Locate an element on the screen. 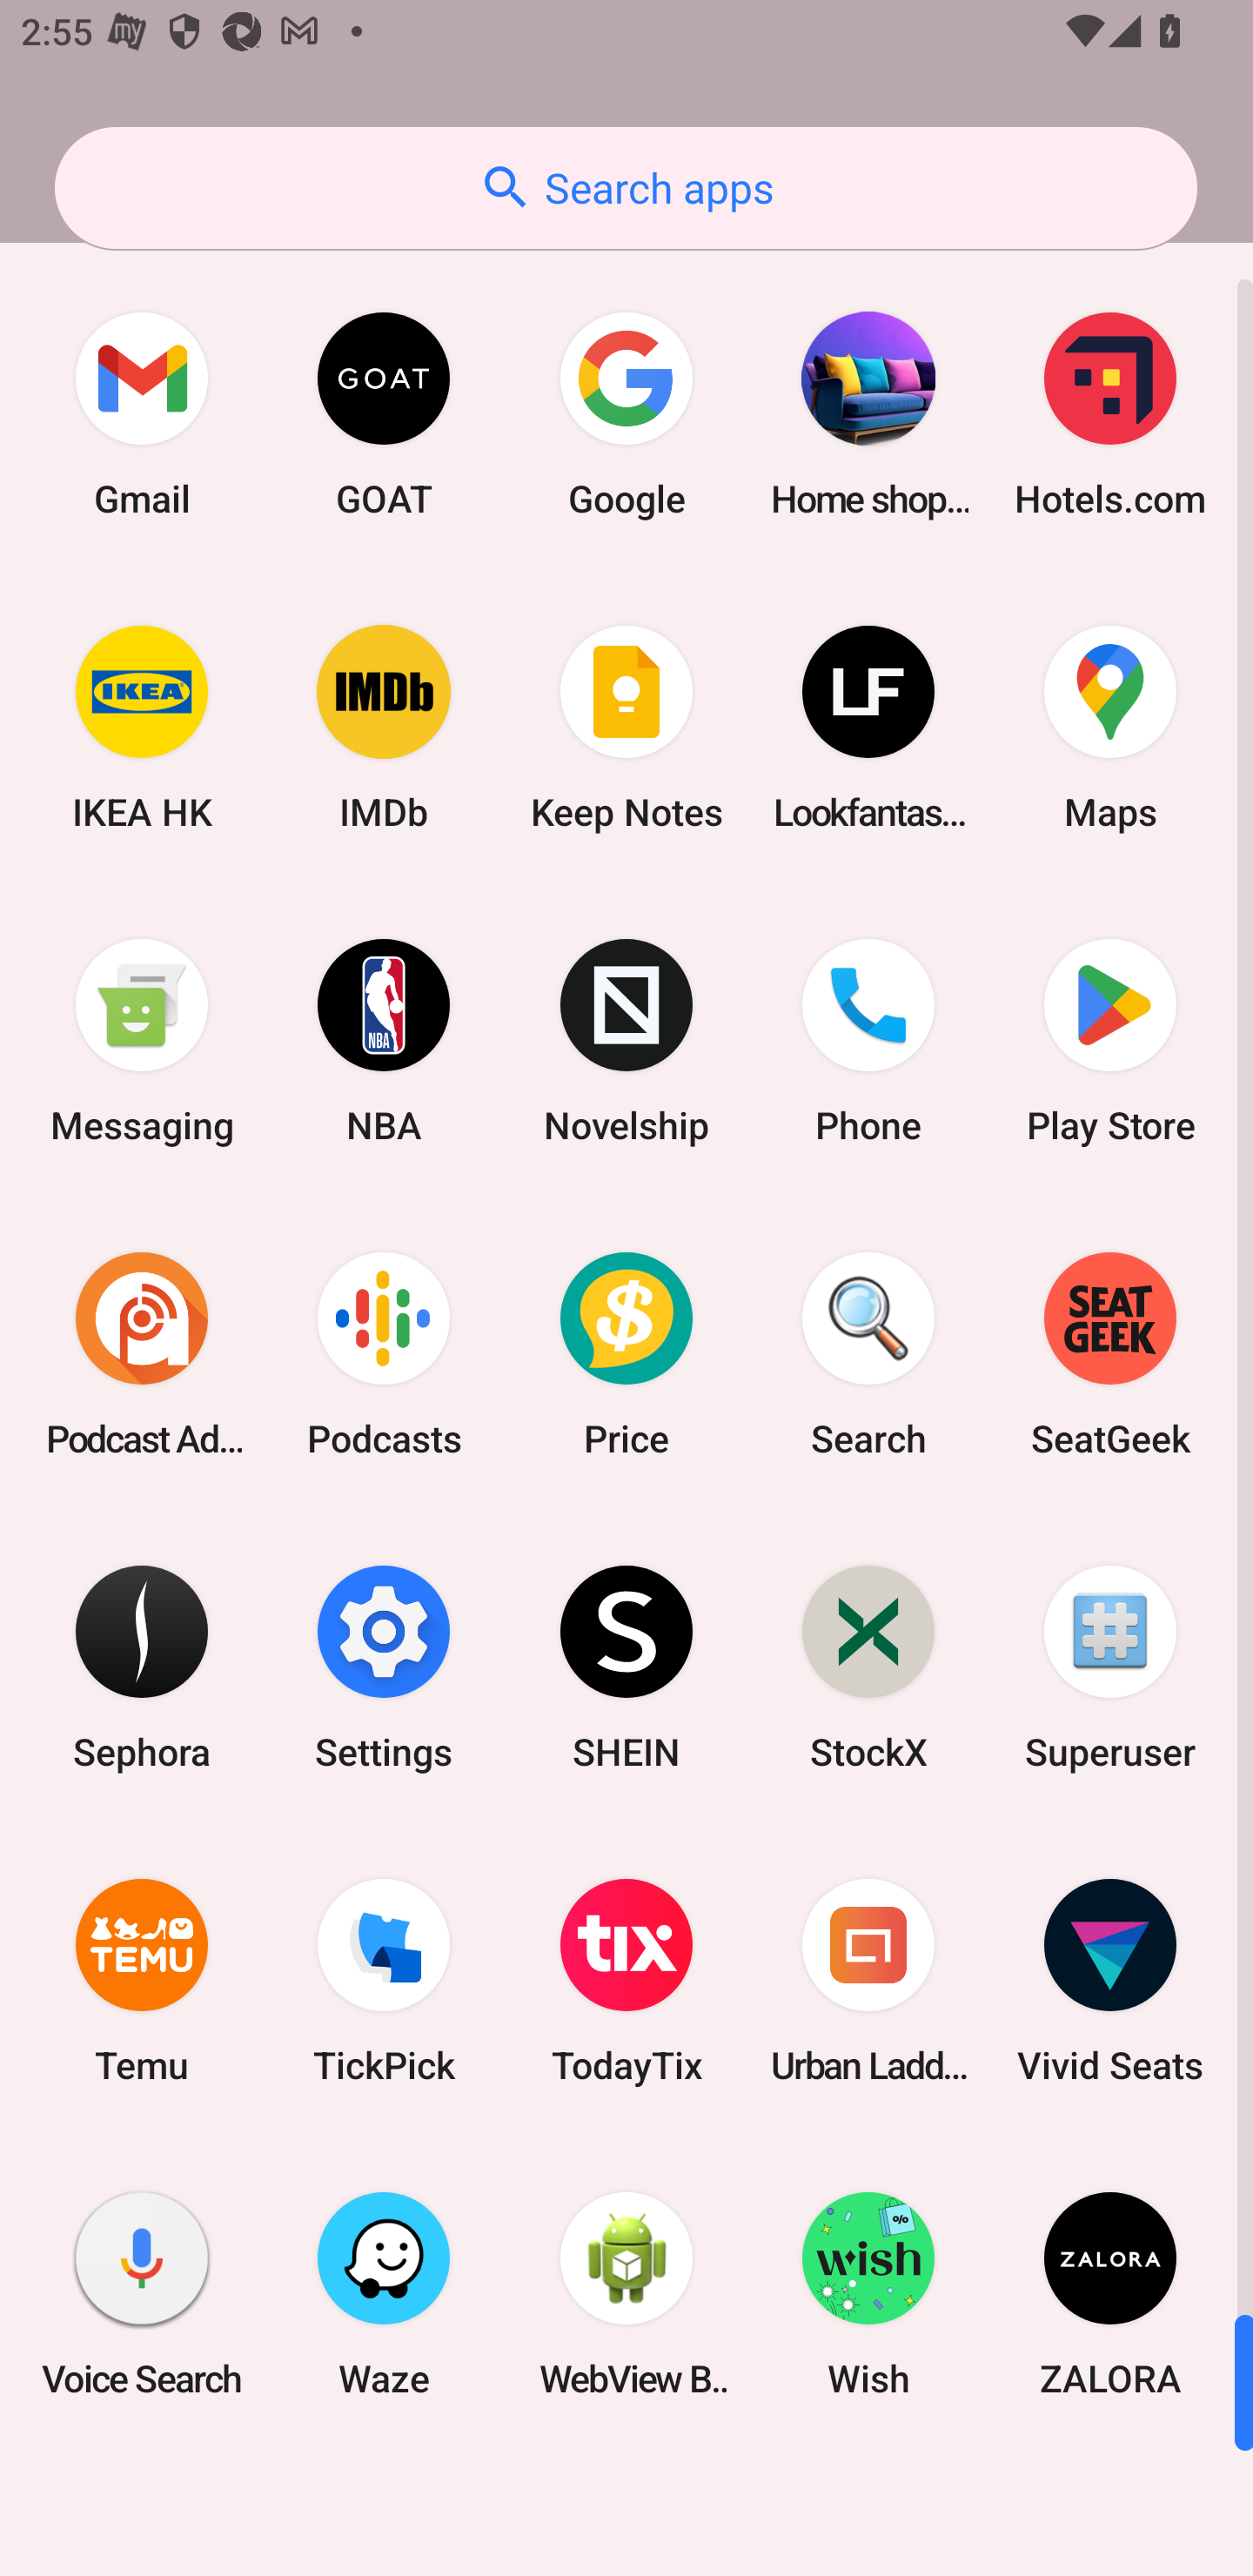 The image size is (1253, 2576). GOAT is located at coordinates (384, 414).